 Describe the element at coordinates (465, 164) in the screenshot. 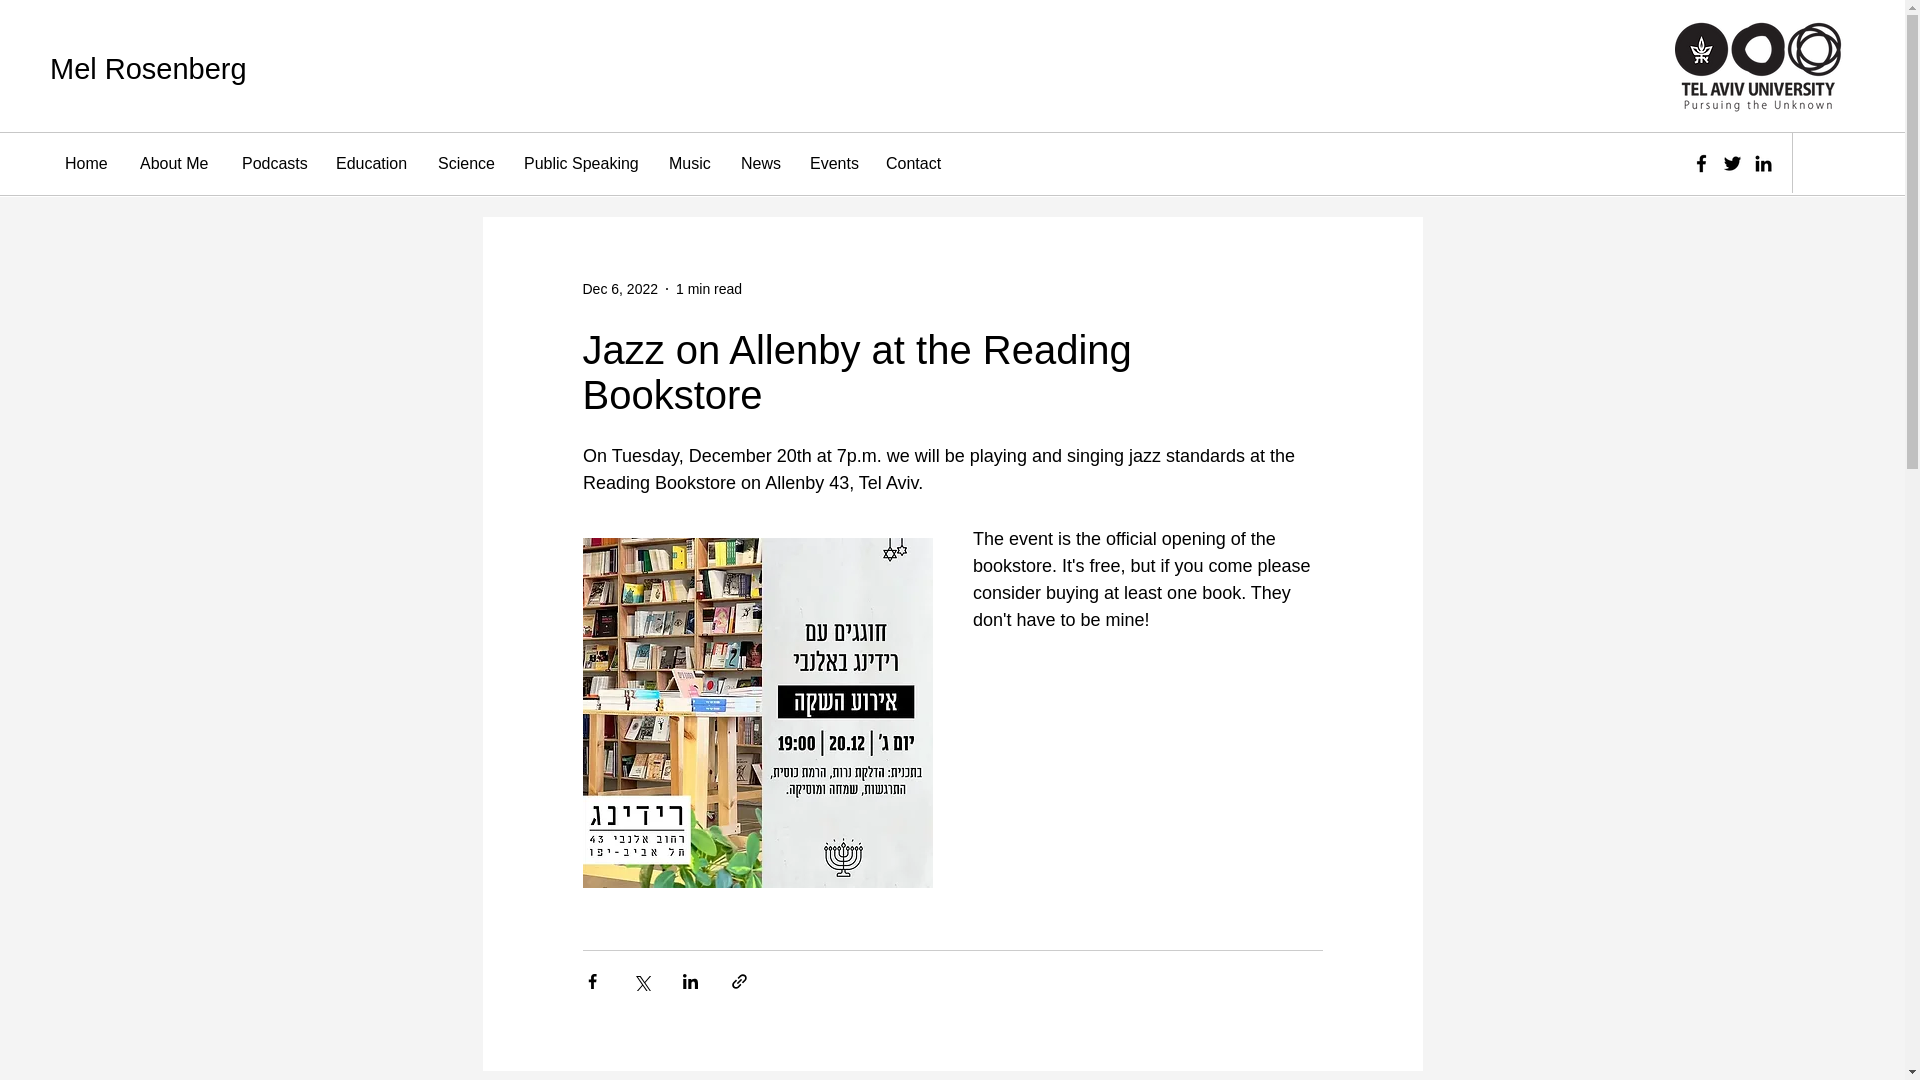

I see `Science` at that location.